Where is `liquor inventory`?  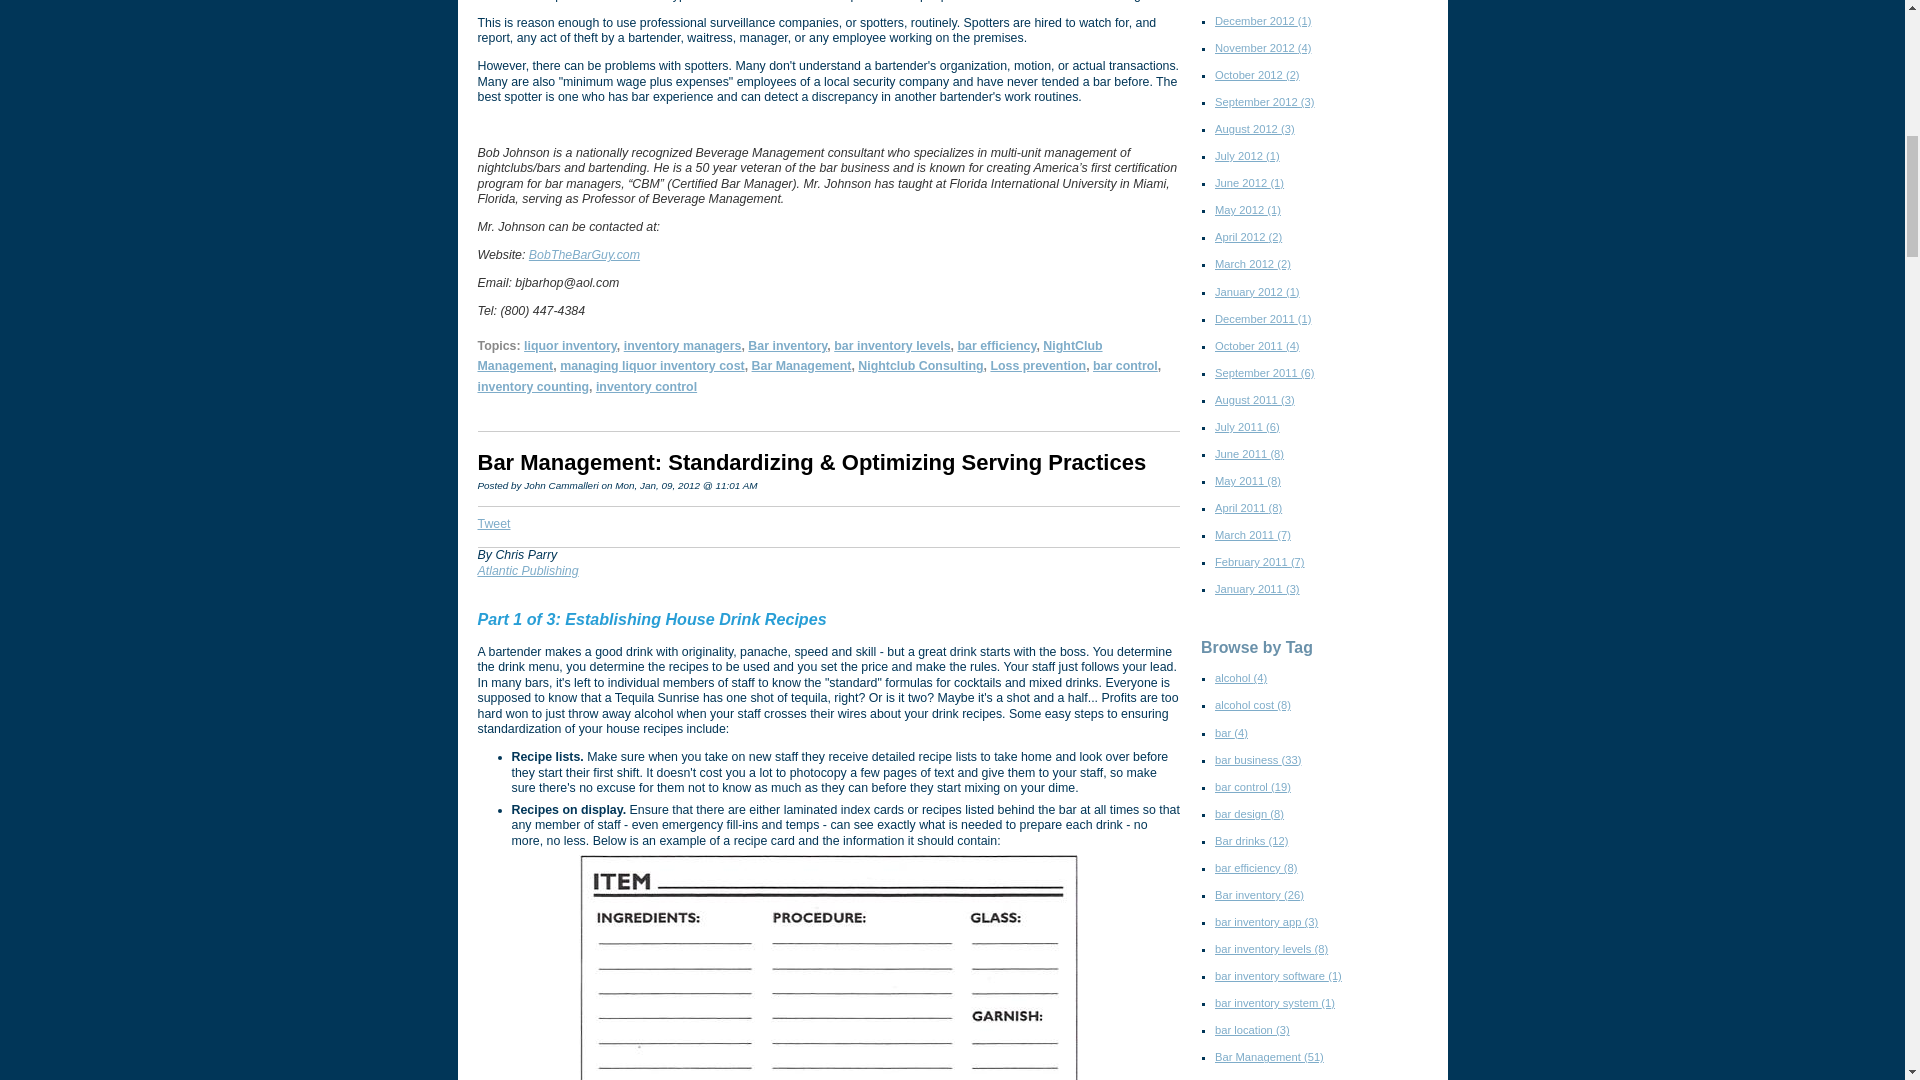
liquor inventory is located at coordinates (570, 346).